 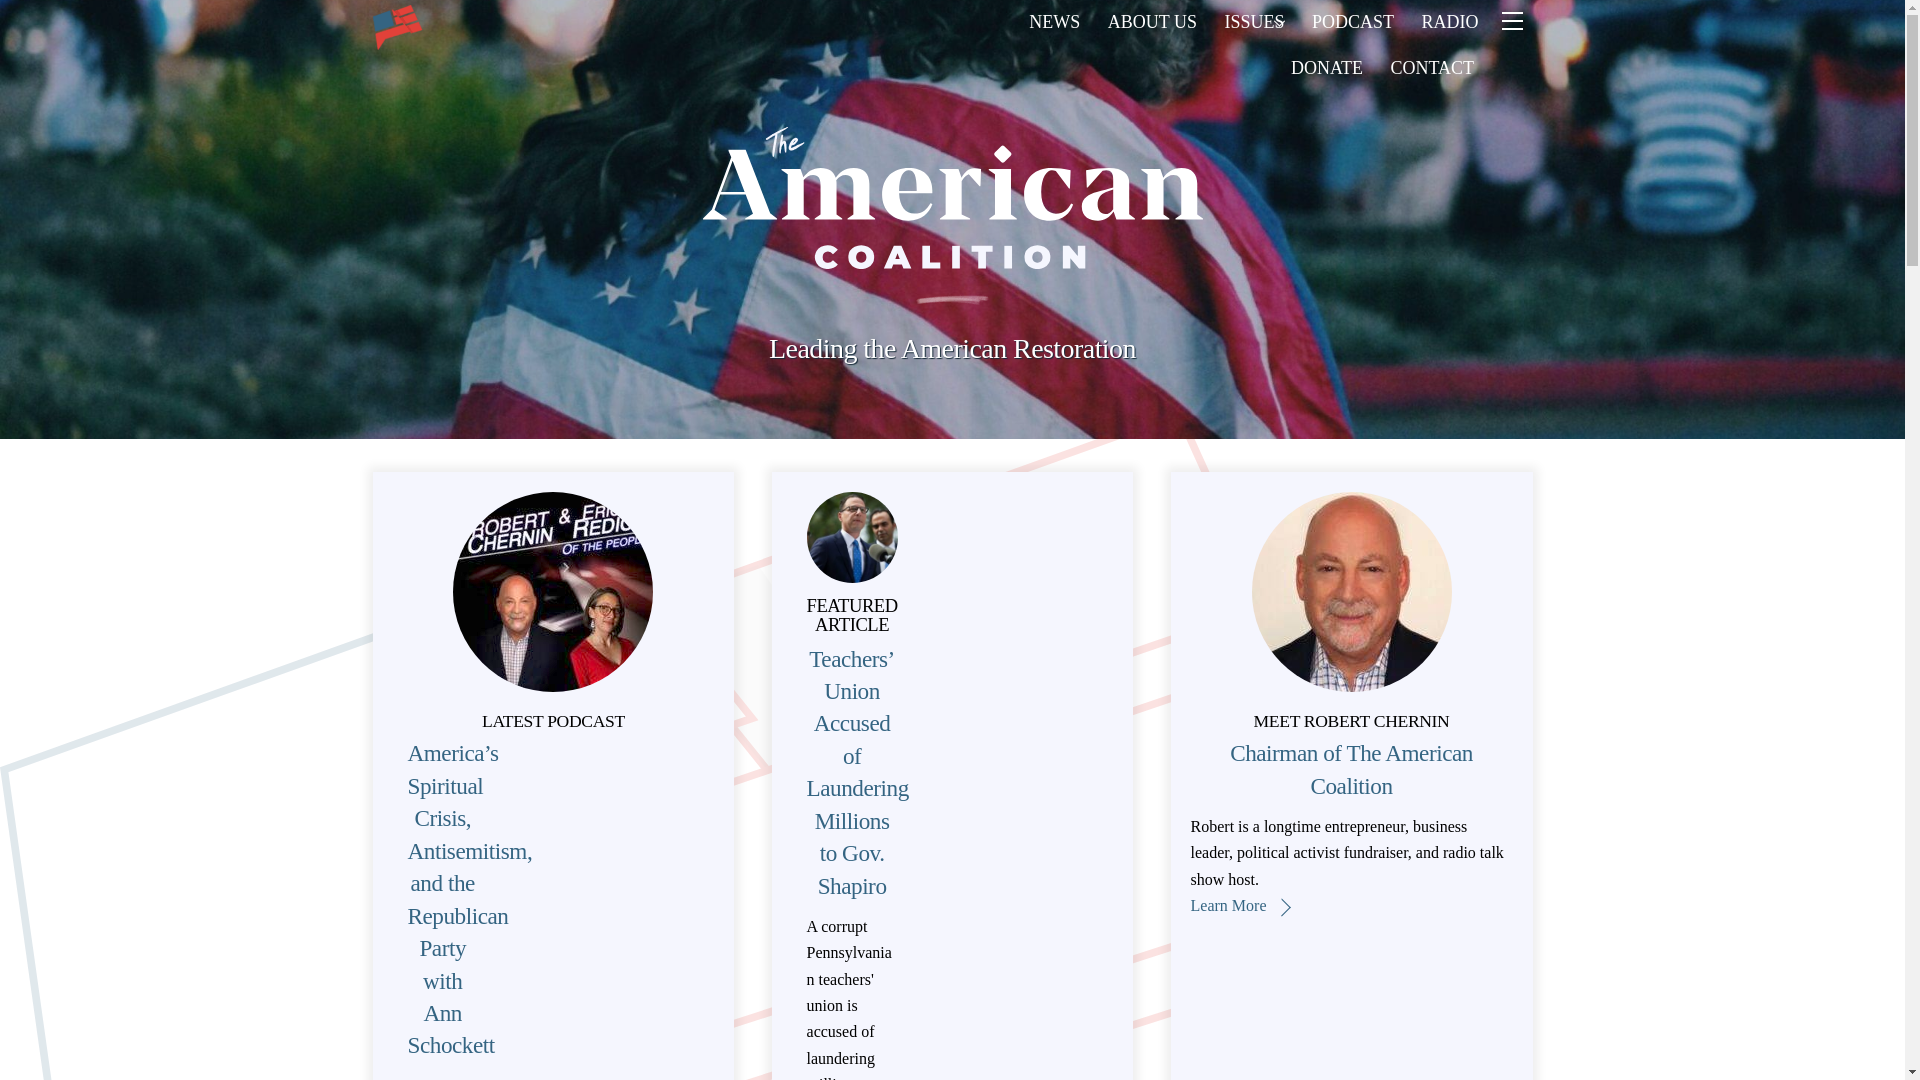 What do you see at coordinates (1230, 46) in the screenshot?
I see `Menu` at bounding box center [1230, 46].